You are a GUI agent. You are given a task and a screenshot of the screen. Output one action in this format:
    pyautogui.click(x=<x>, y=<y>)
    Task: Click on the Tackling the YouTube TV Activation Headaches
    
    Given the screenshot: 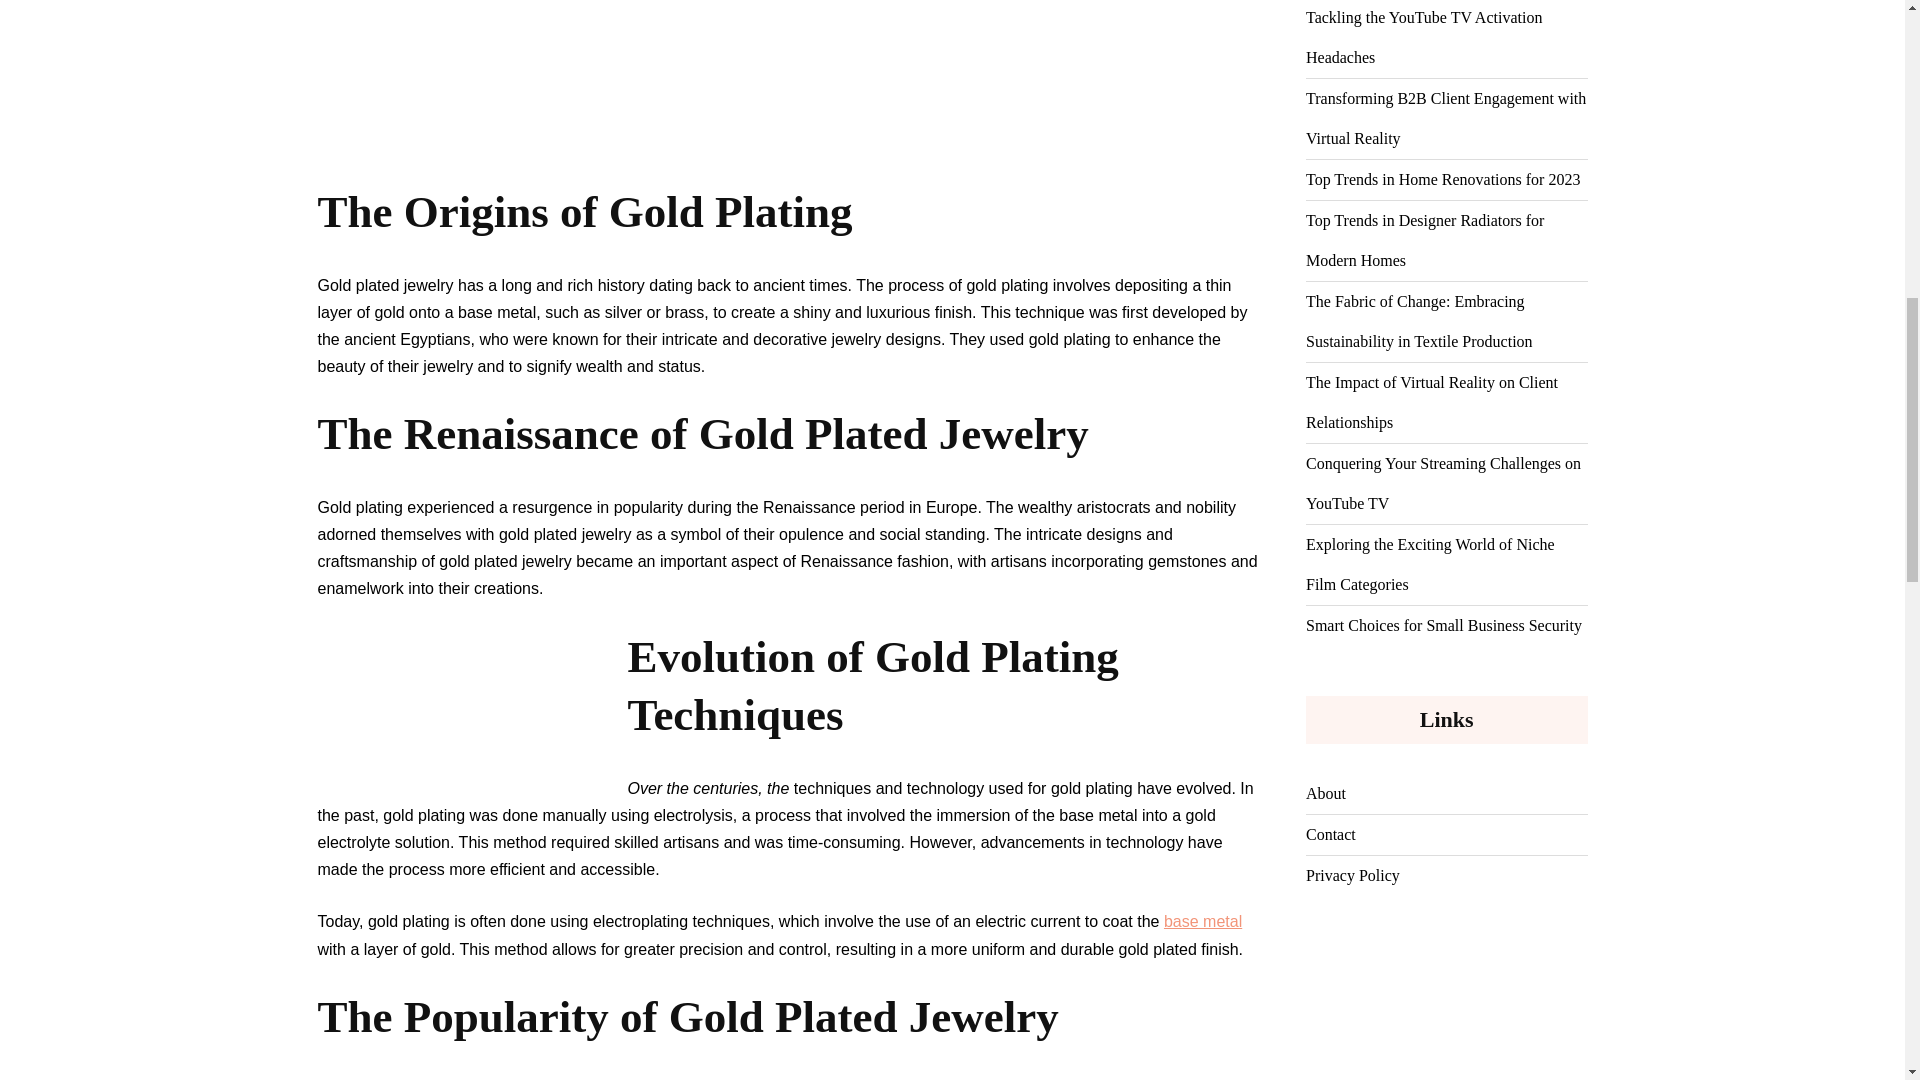 What is the action you would take?
    pyautogui.click(x=1446, y=38)
    